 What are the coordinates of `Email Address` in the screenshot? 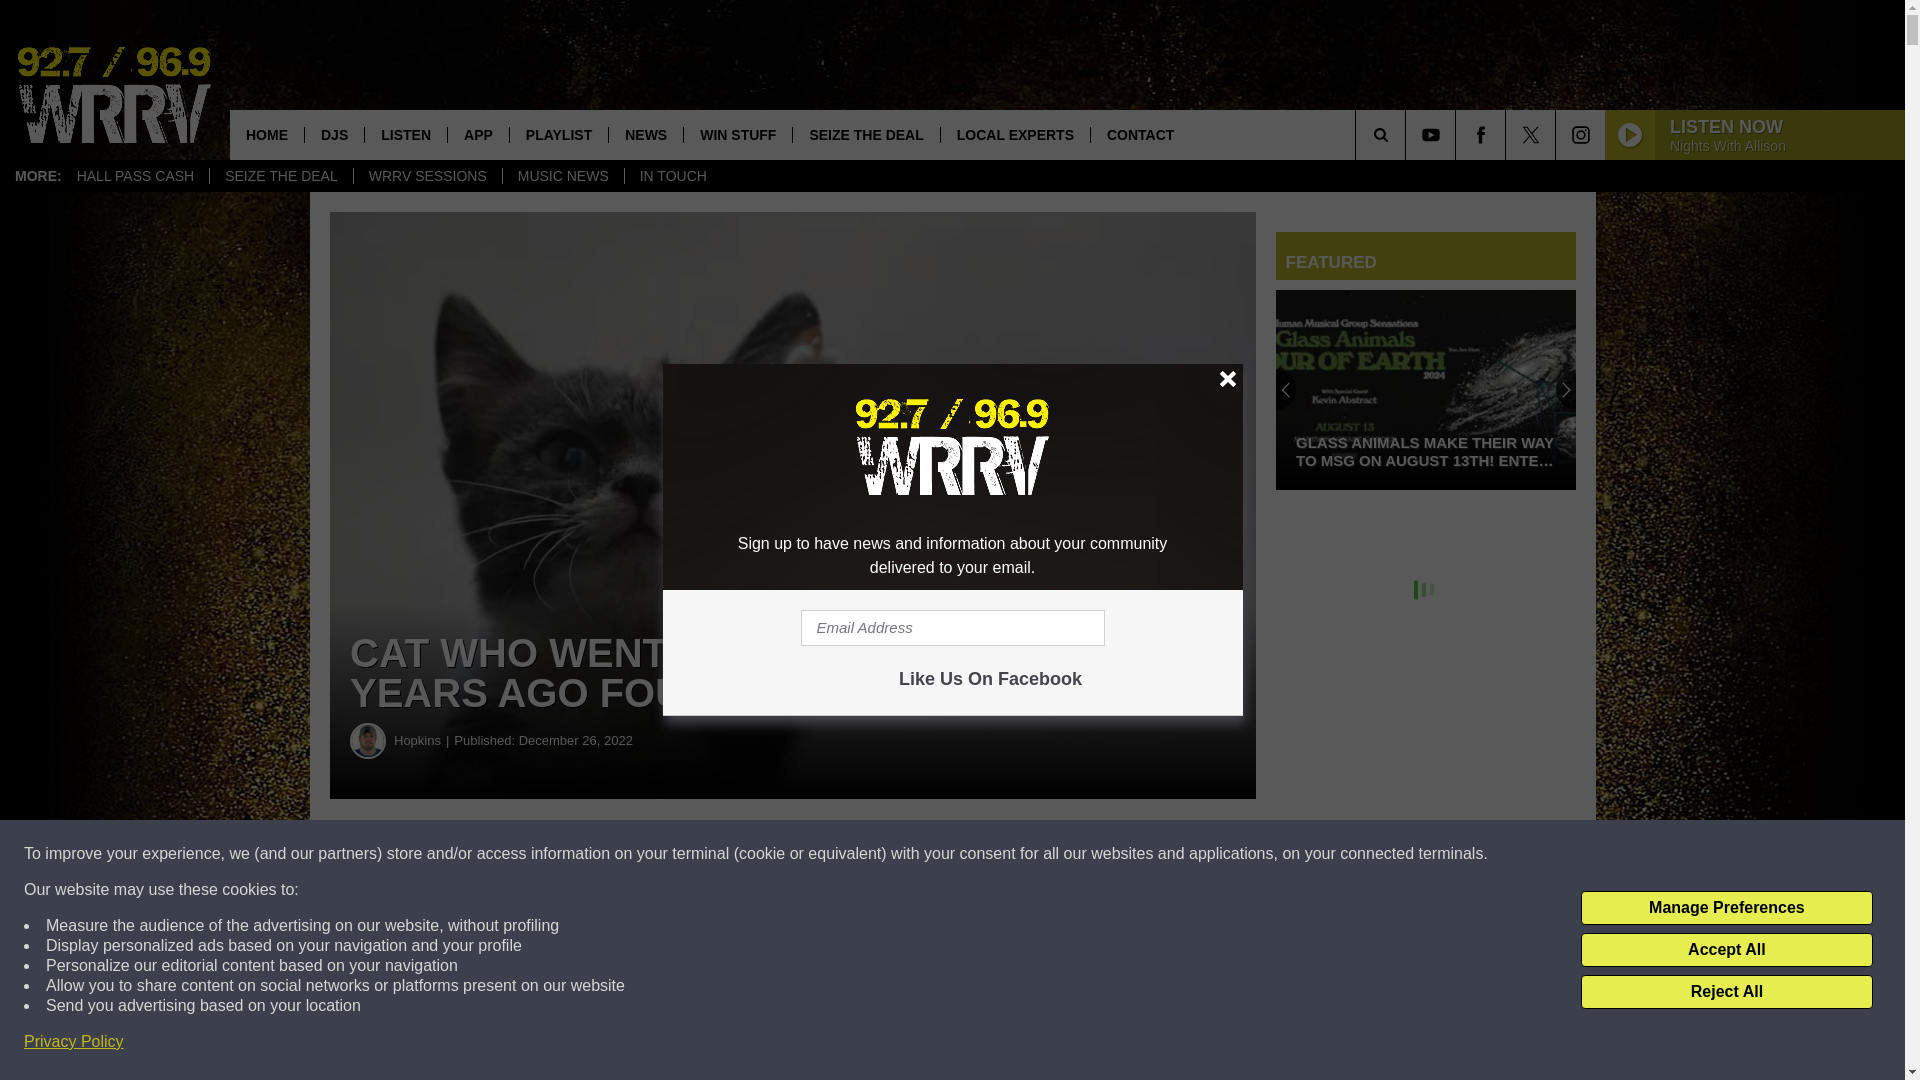 It's located at (952, 628).